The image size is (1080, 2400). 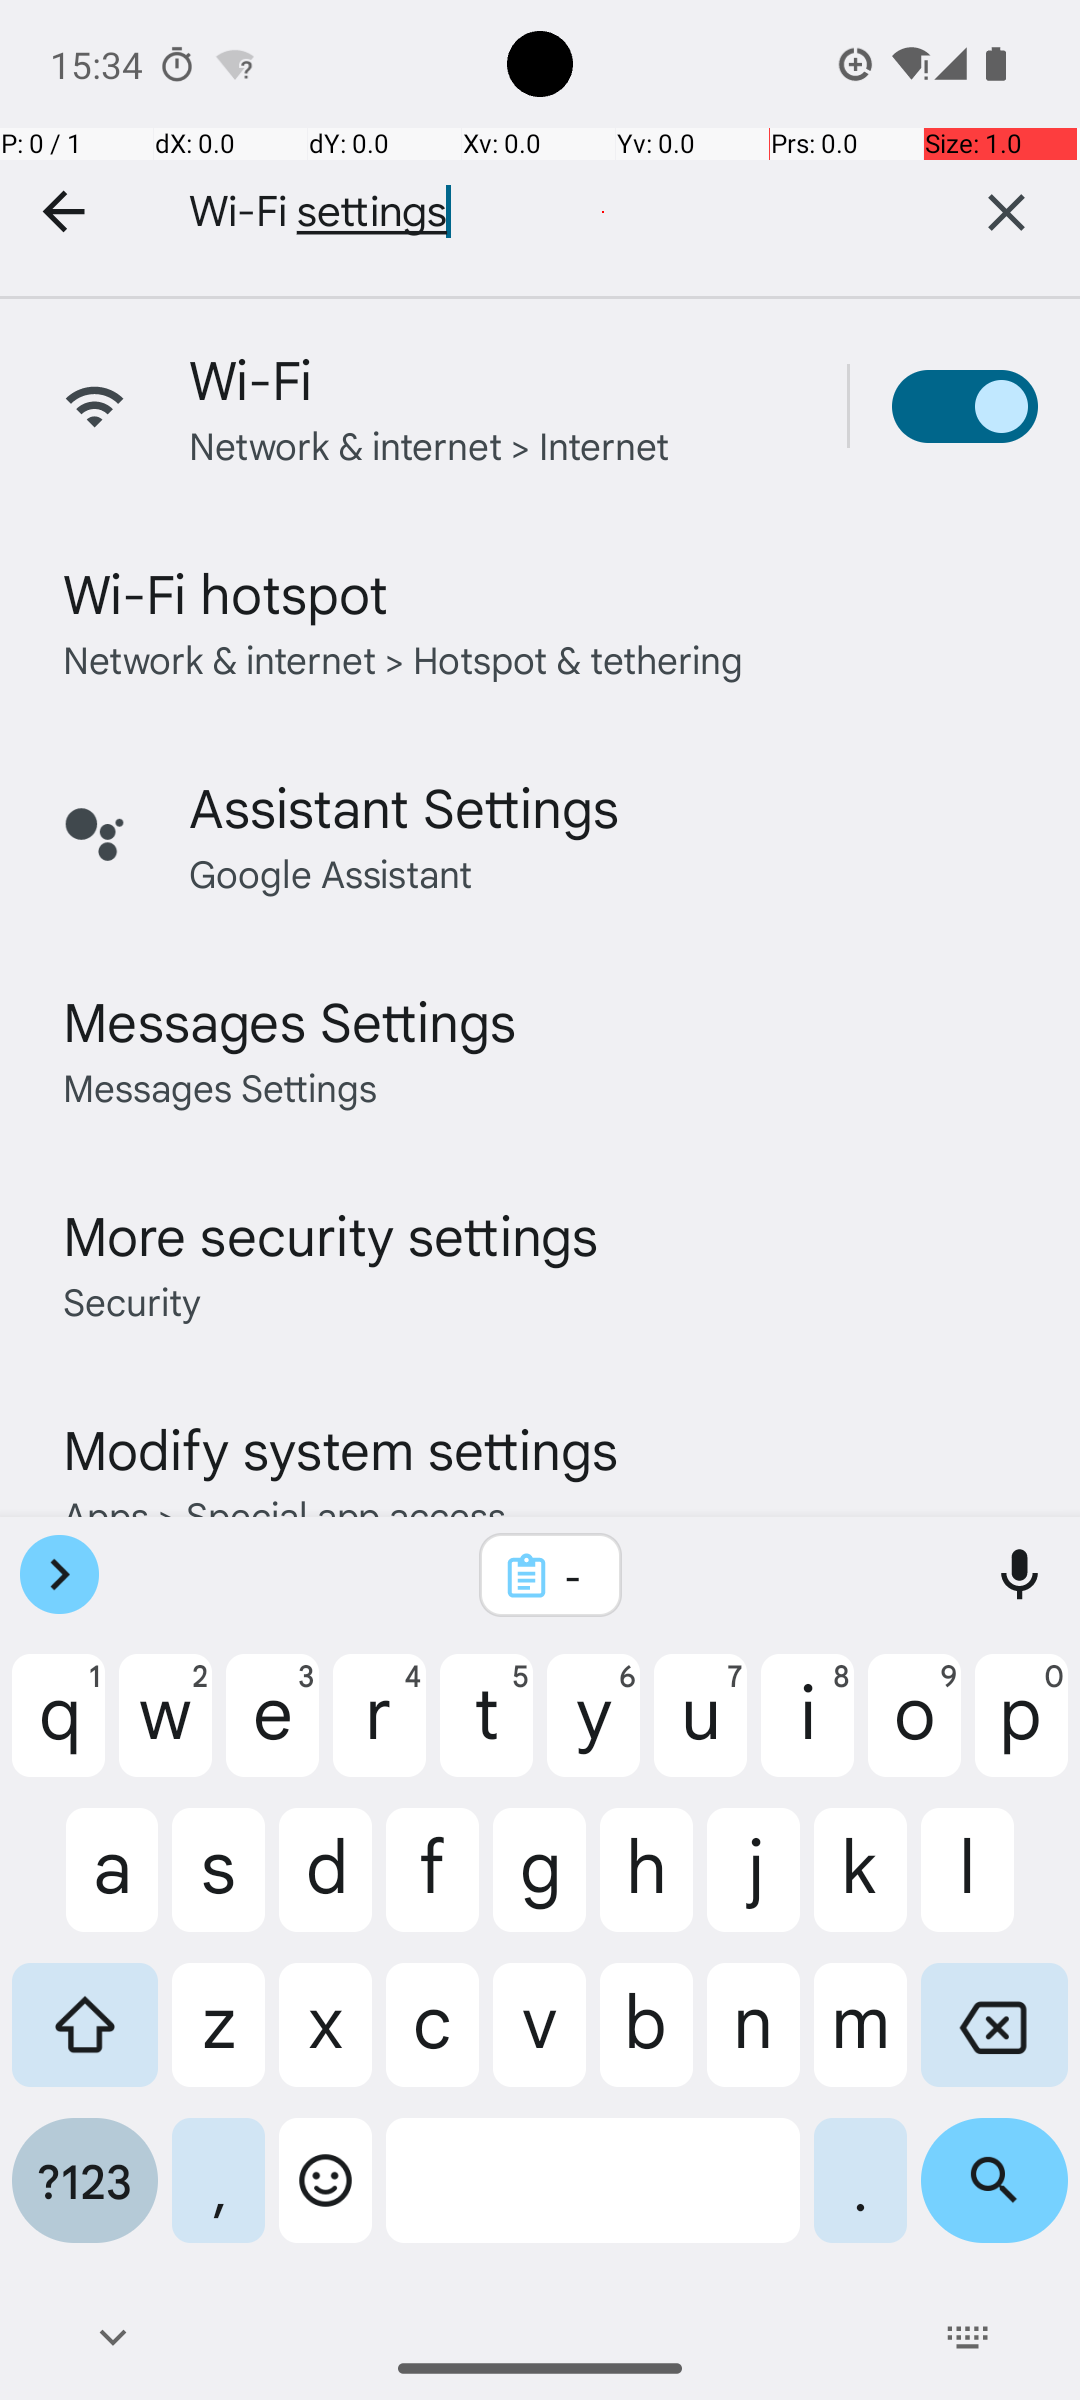 I want to click on Google Assistant, so click(x=330, y=872).